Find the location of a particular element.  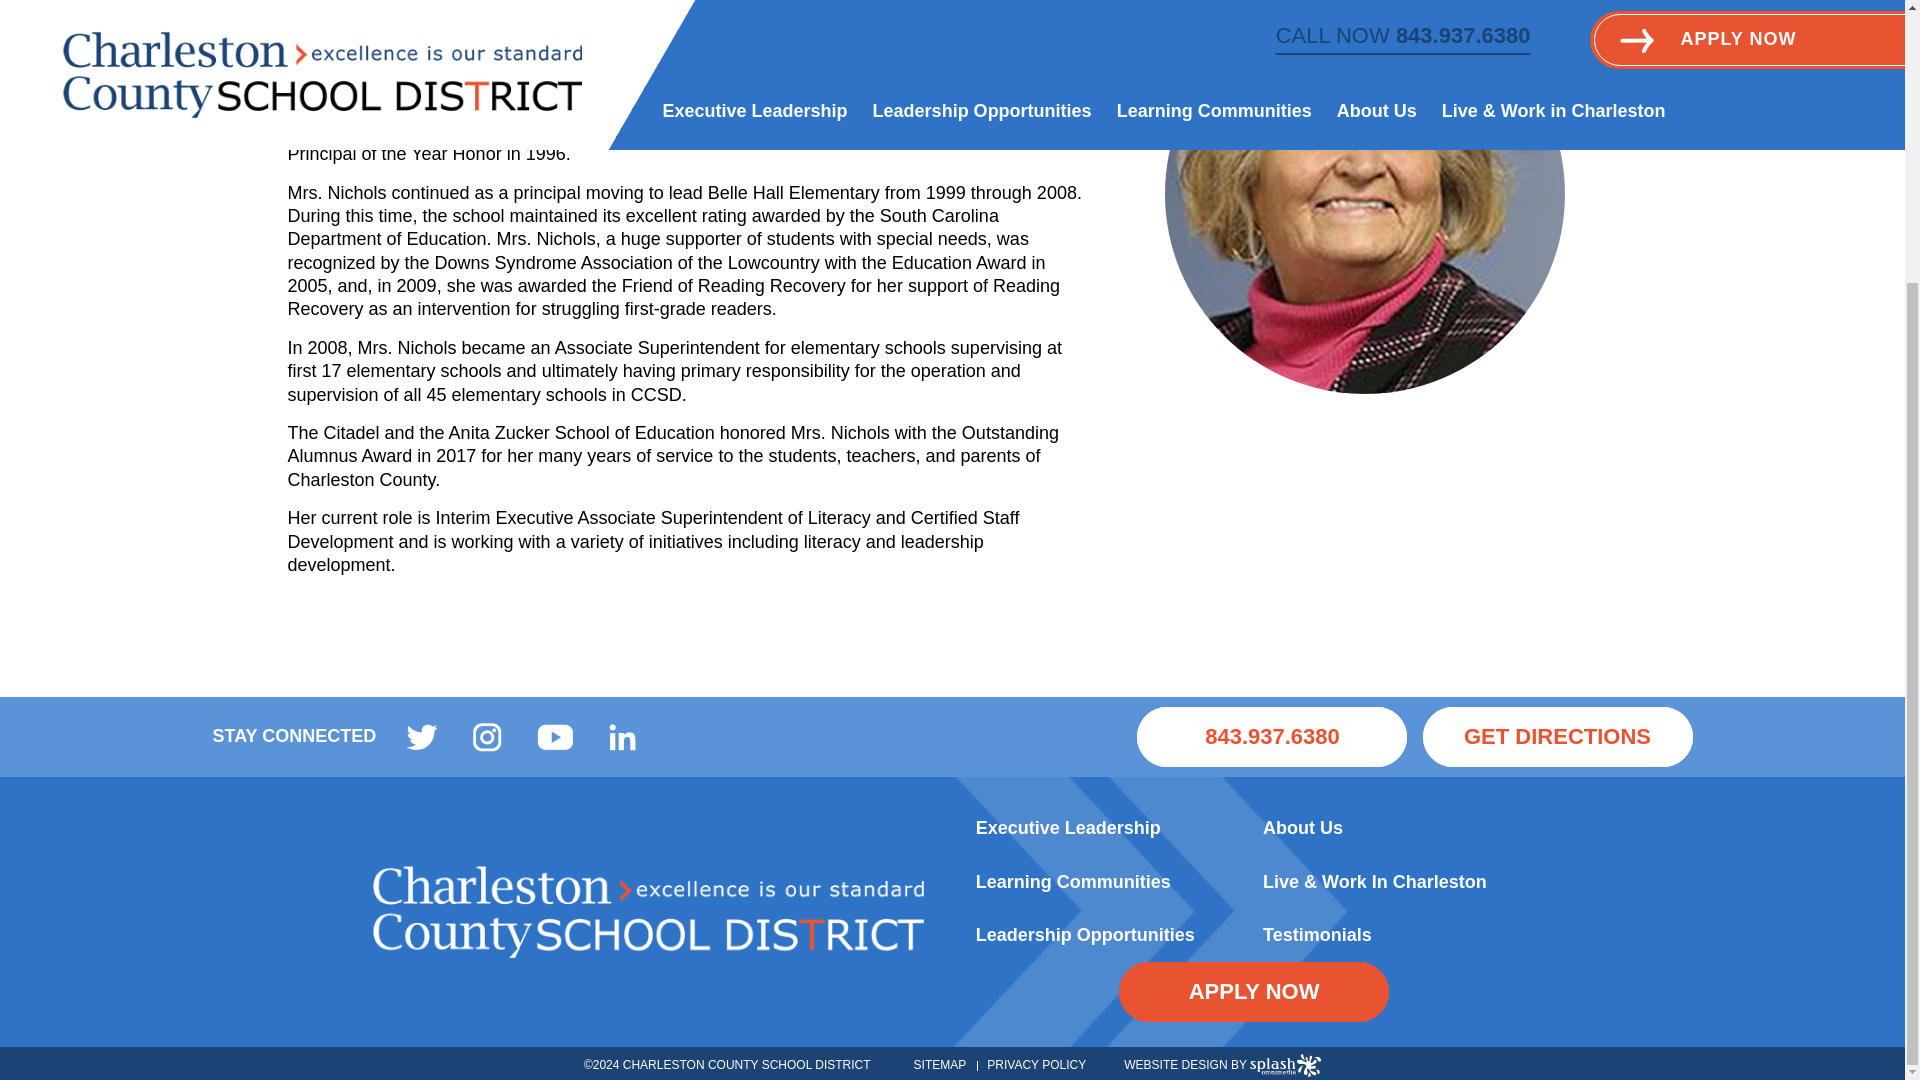

Executive Leadership is located at coordinates (1068, 828).